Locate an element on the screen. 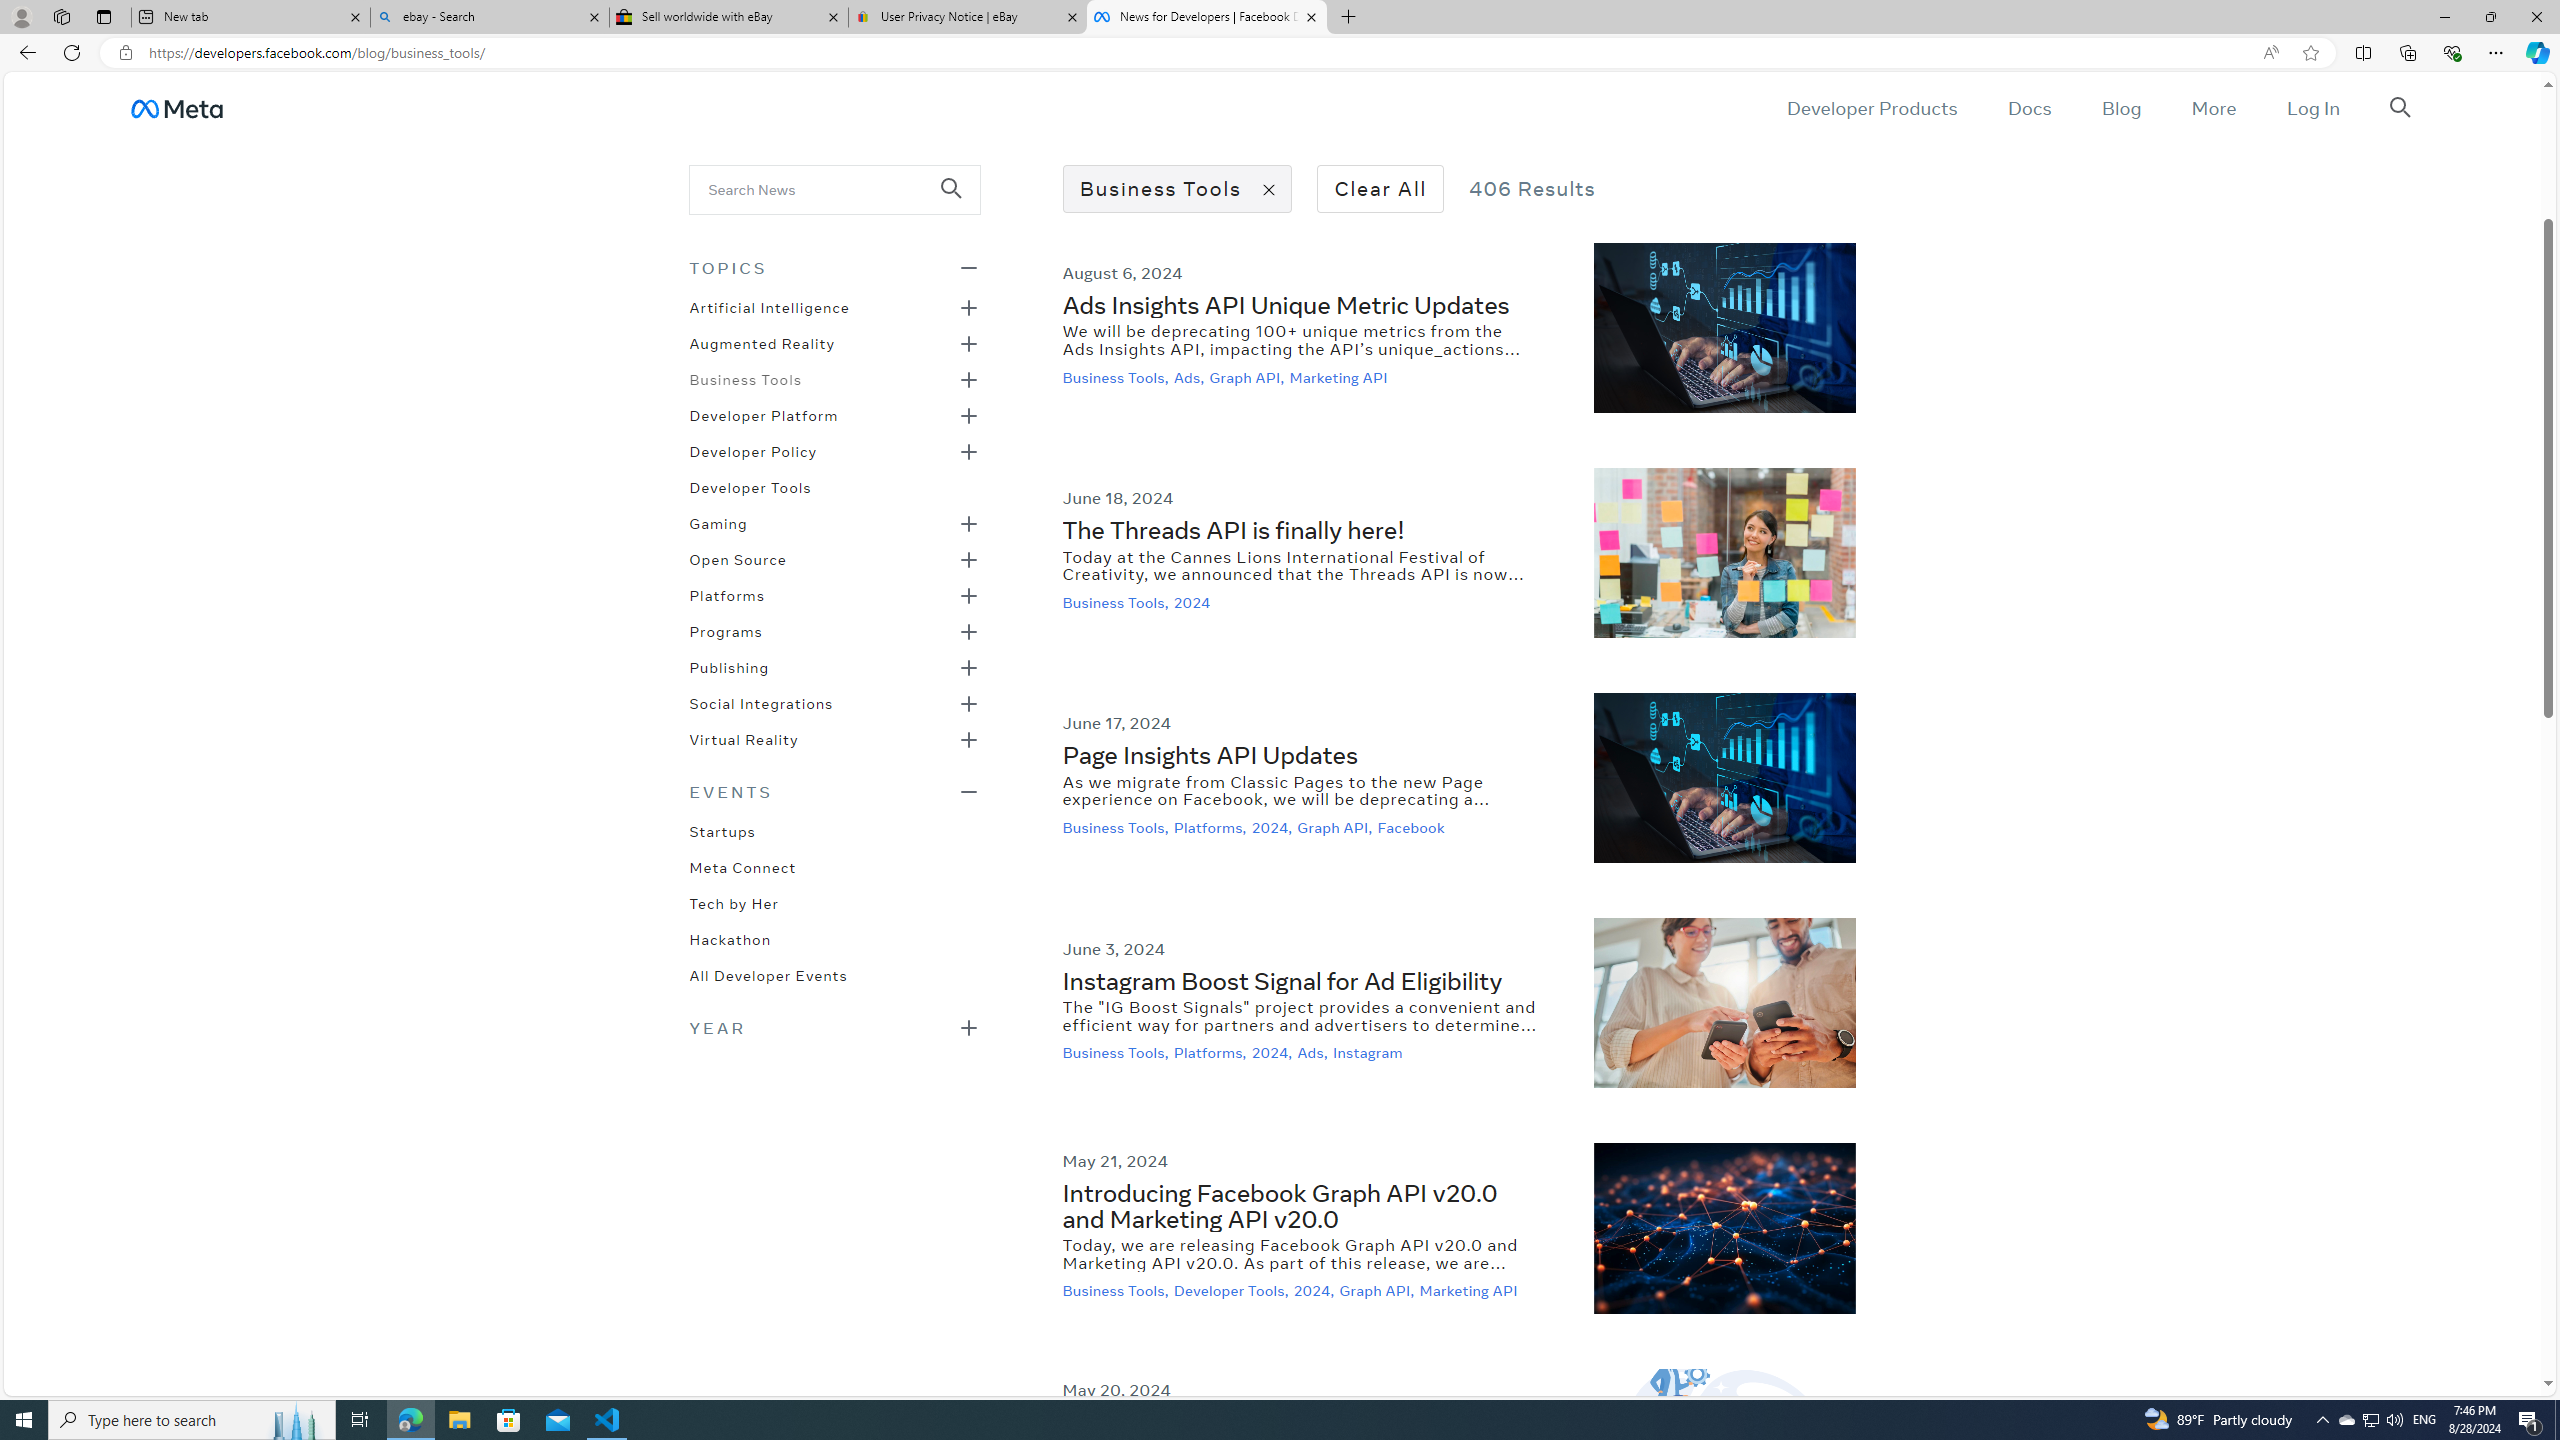 The height and width of the screenshot is (1440, 2560). Tab actions menu is located at coordinates (104, 16).